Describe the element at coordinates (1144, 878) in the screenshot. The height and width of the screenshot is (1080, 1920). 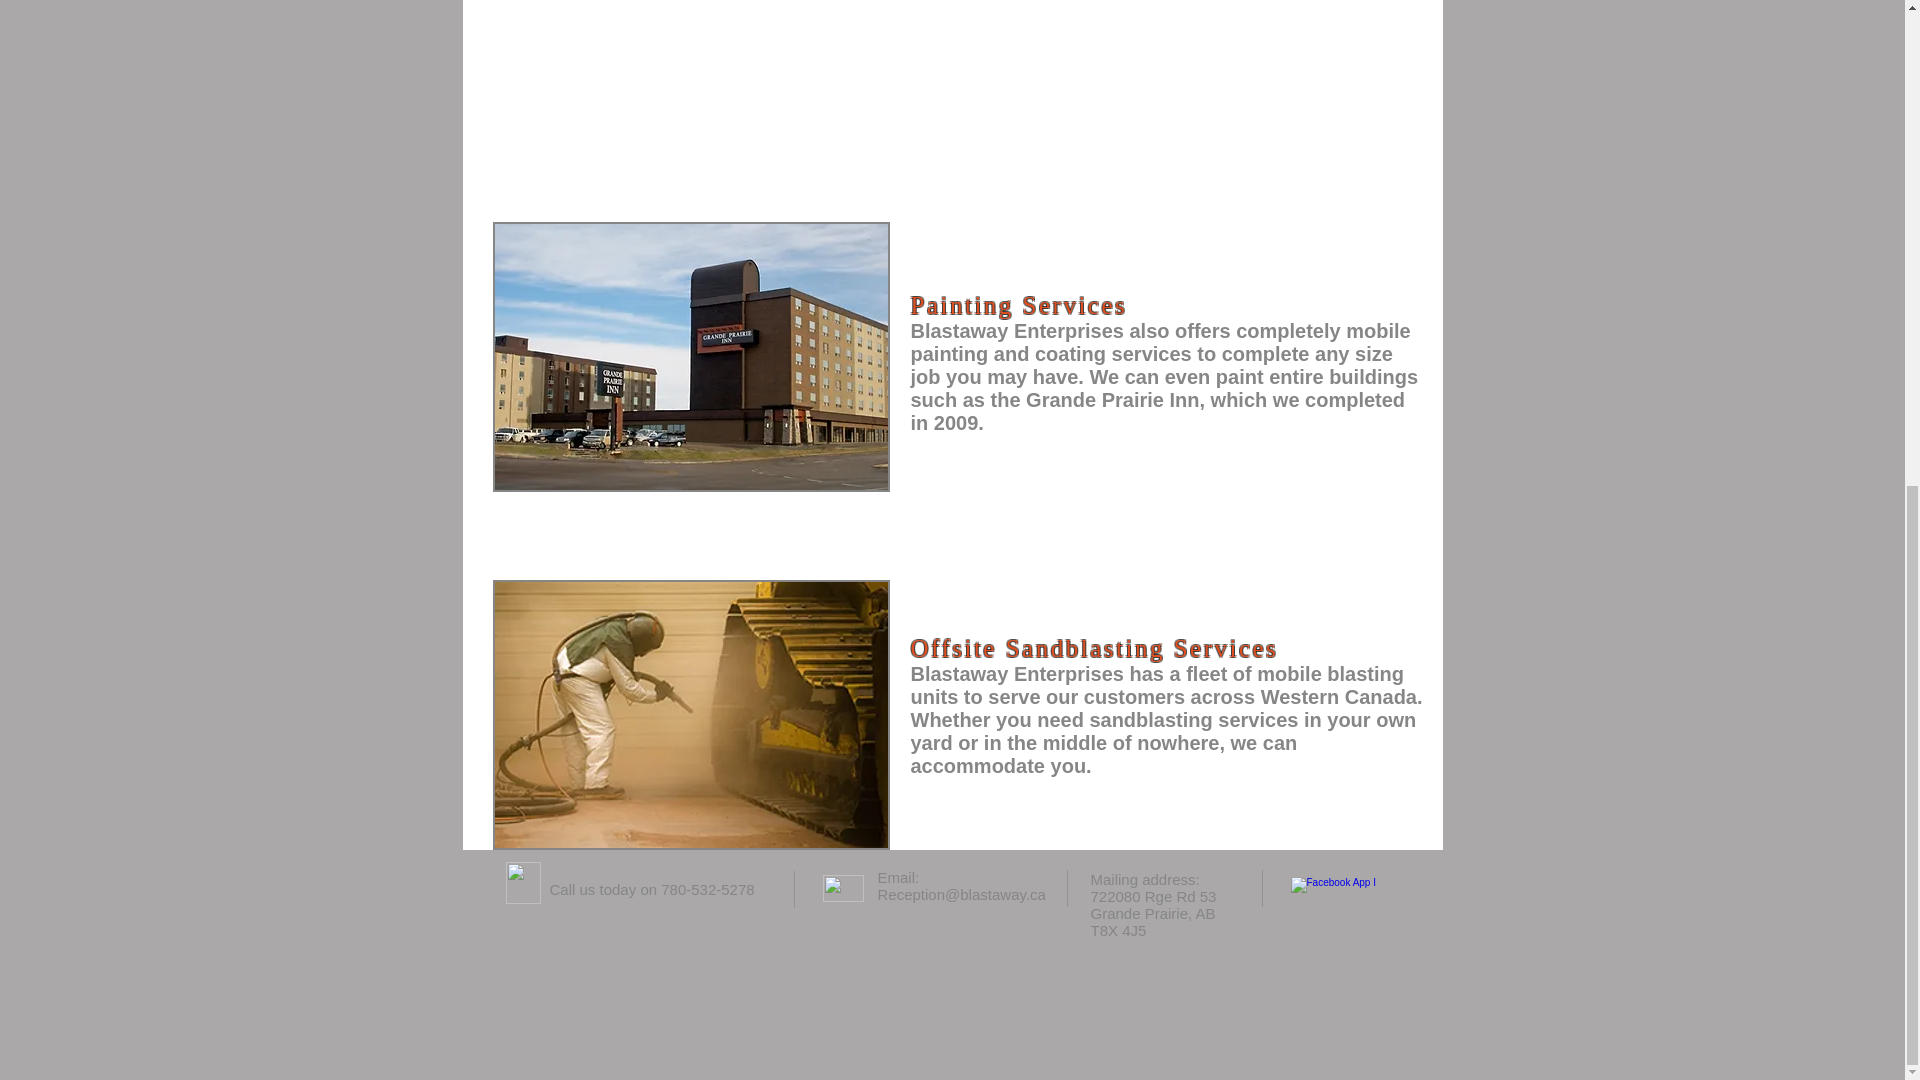
I see `Mailing address:` at that location.